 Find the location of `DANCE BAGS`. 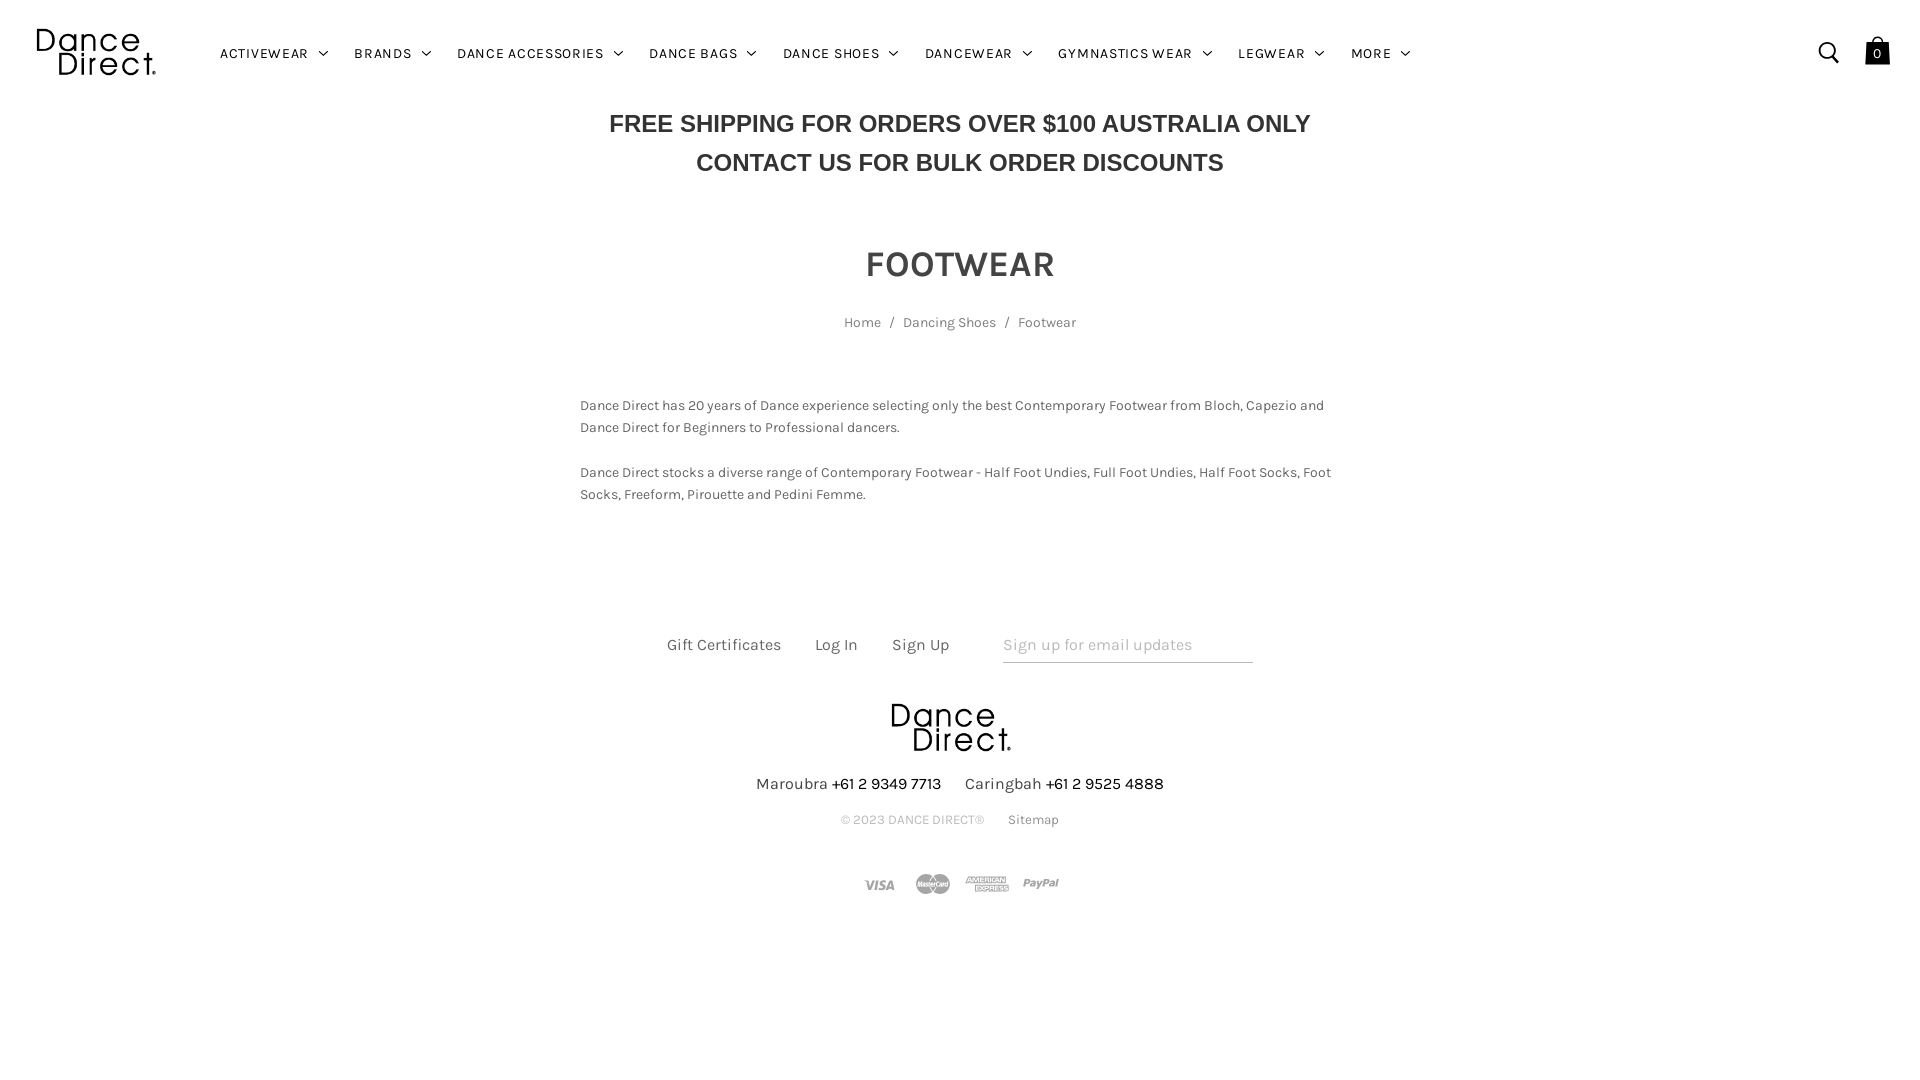

DANCE BAGS is located at coordinates (693, 52).